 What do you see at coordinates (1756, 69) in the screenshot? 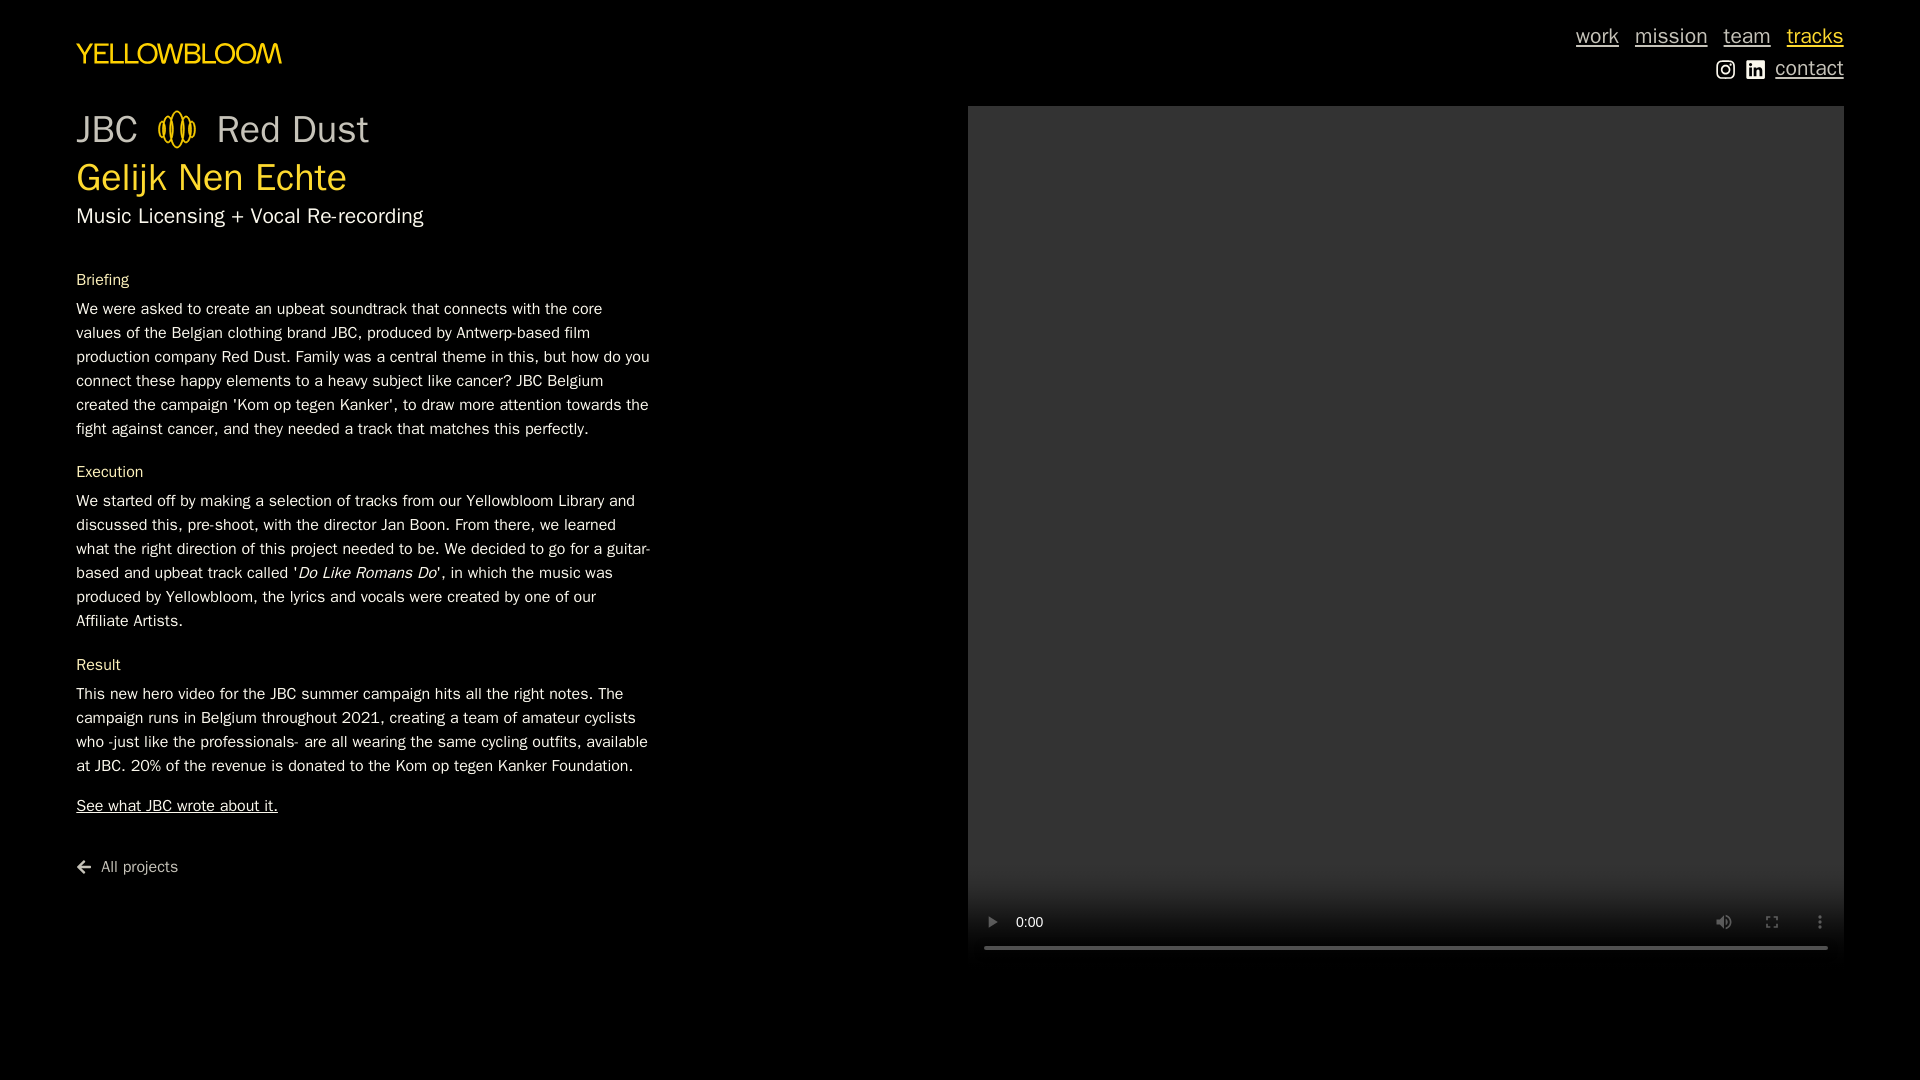
I see `linkedin` at bounding box center [1756, 69].